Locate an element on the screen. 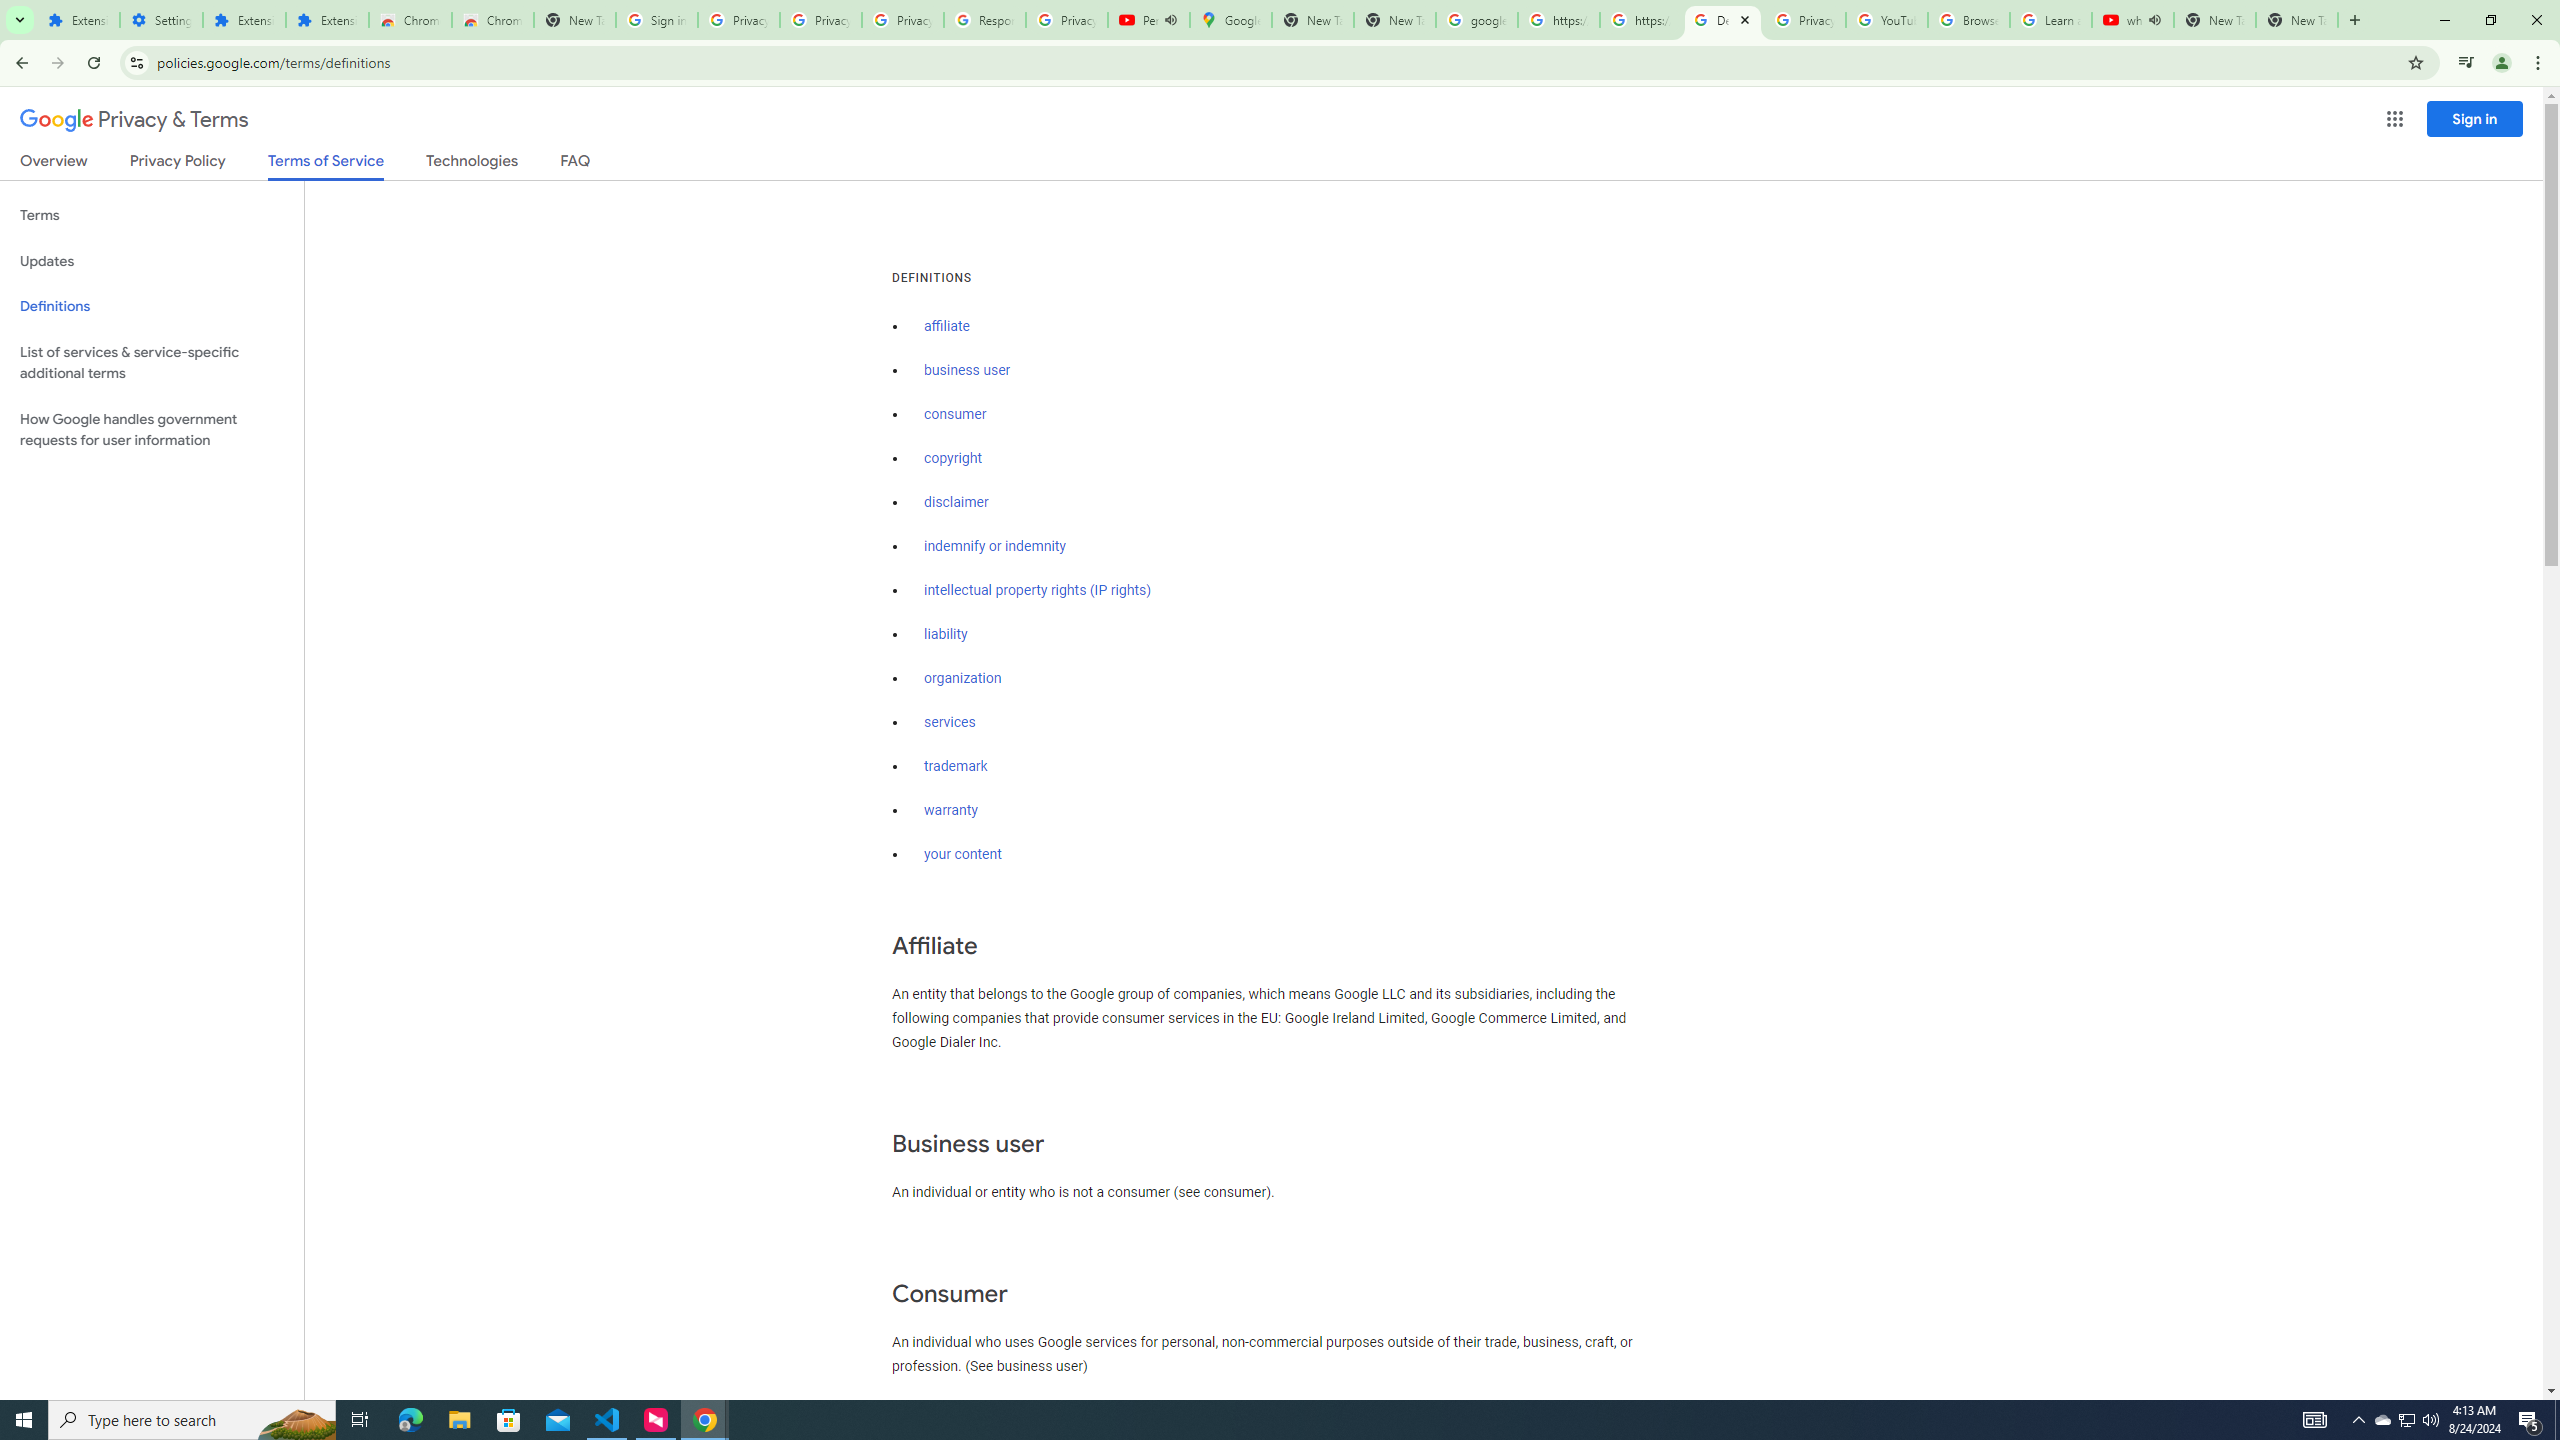 The width and height of the screenshot is (2560, 1440). copyright is located at coordinates (954, 458).